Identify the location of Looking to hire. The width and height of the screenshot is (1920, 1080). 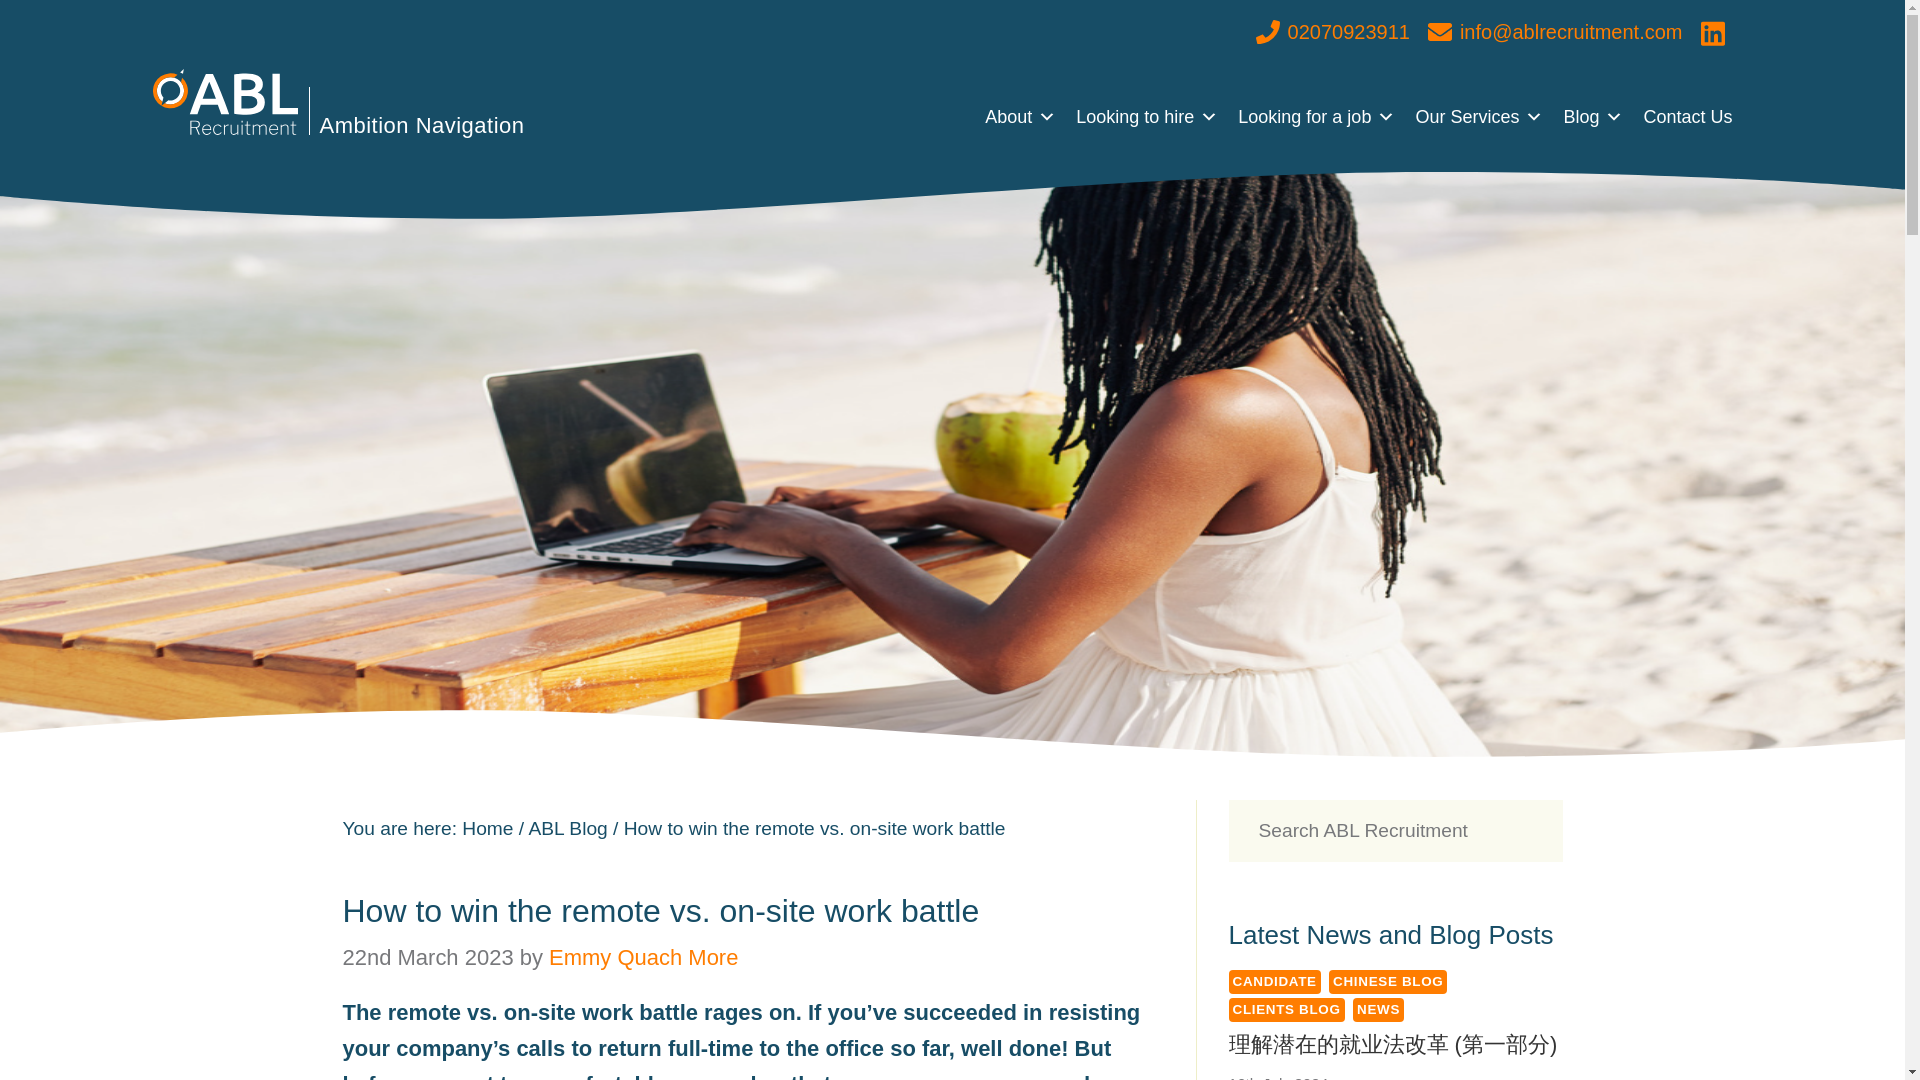
(1146, 116).